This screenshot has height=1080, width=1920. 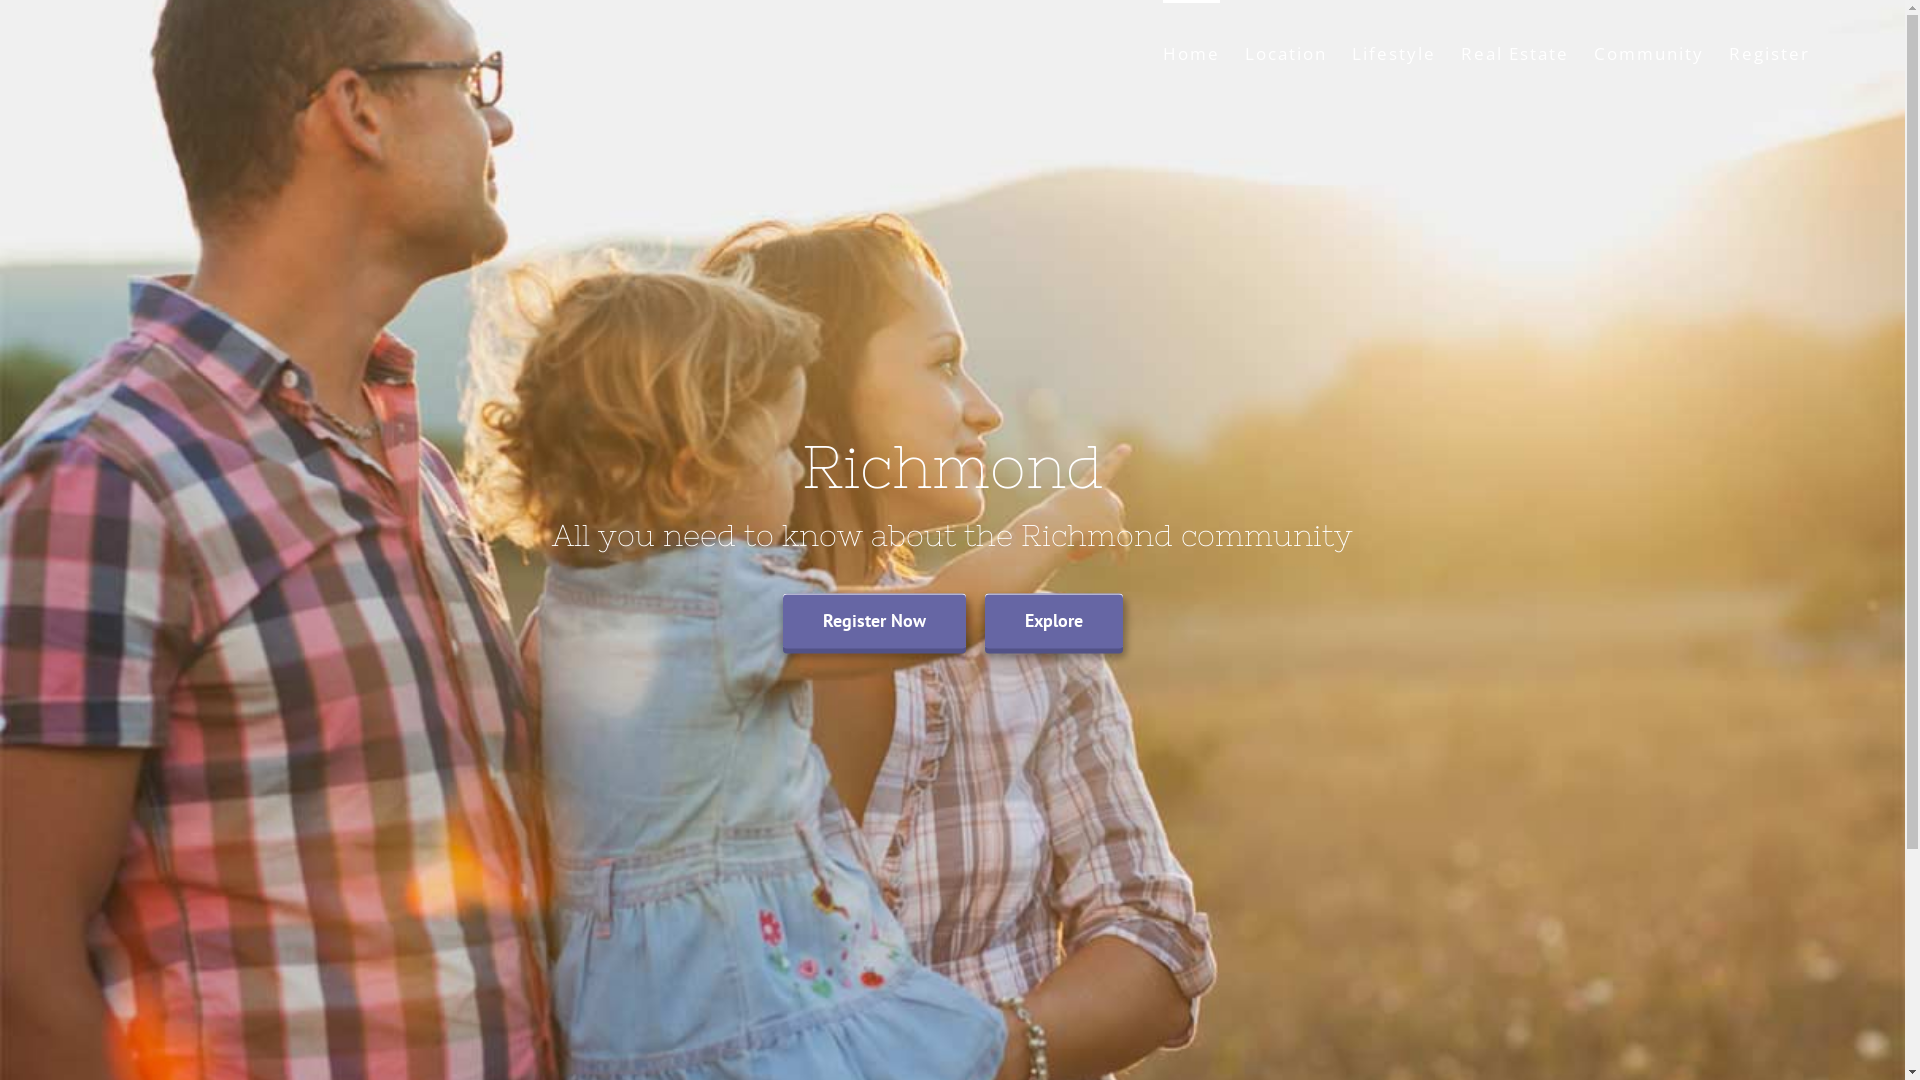 I want to click on Register, so click(x=1770, y=52).